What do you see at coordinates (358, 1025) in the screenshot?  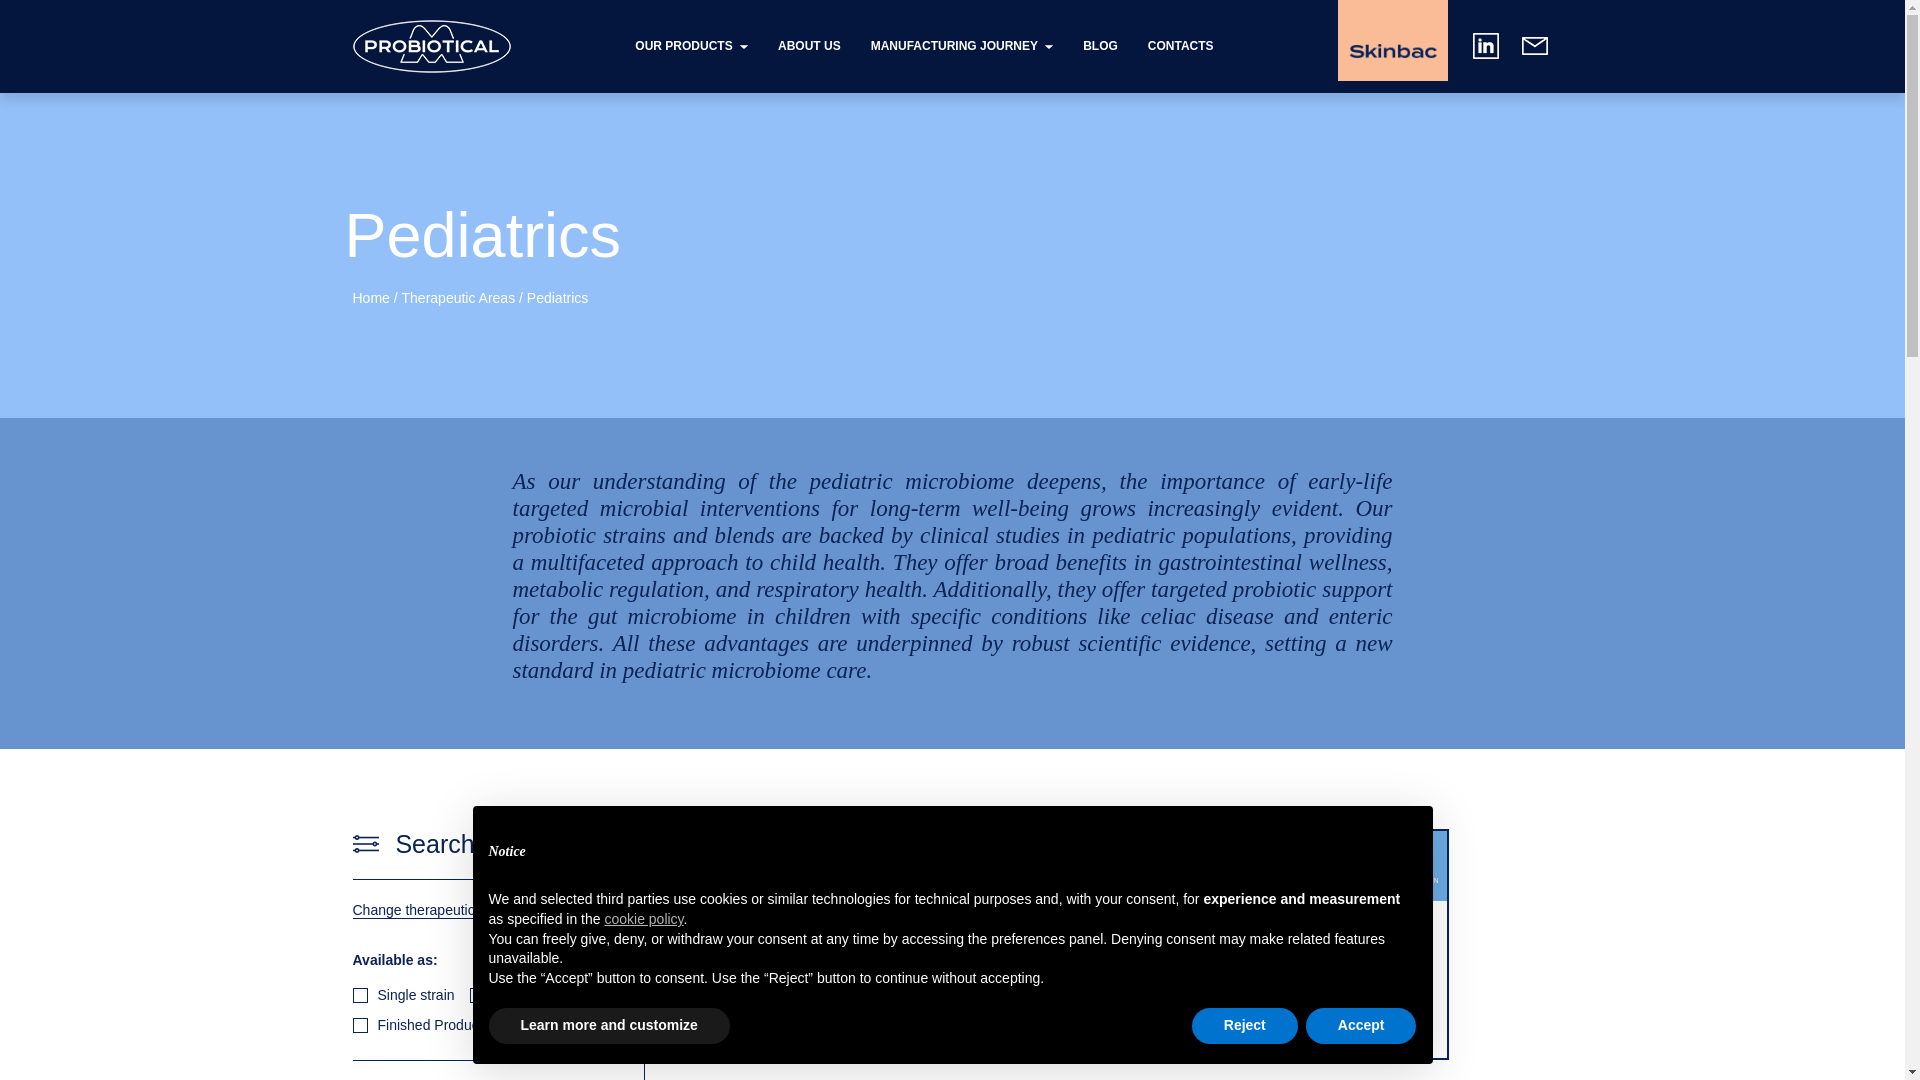 I see `1` at bounding box center [358, 1025].